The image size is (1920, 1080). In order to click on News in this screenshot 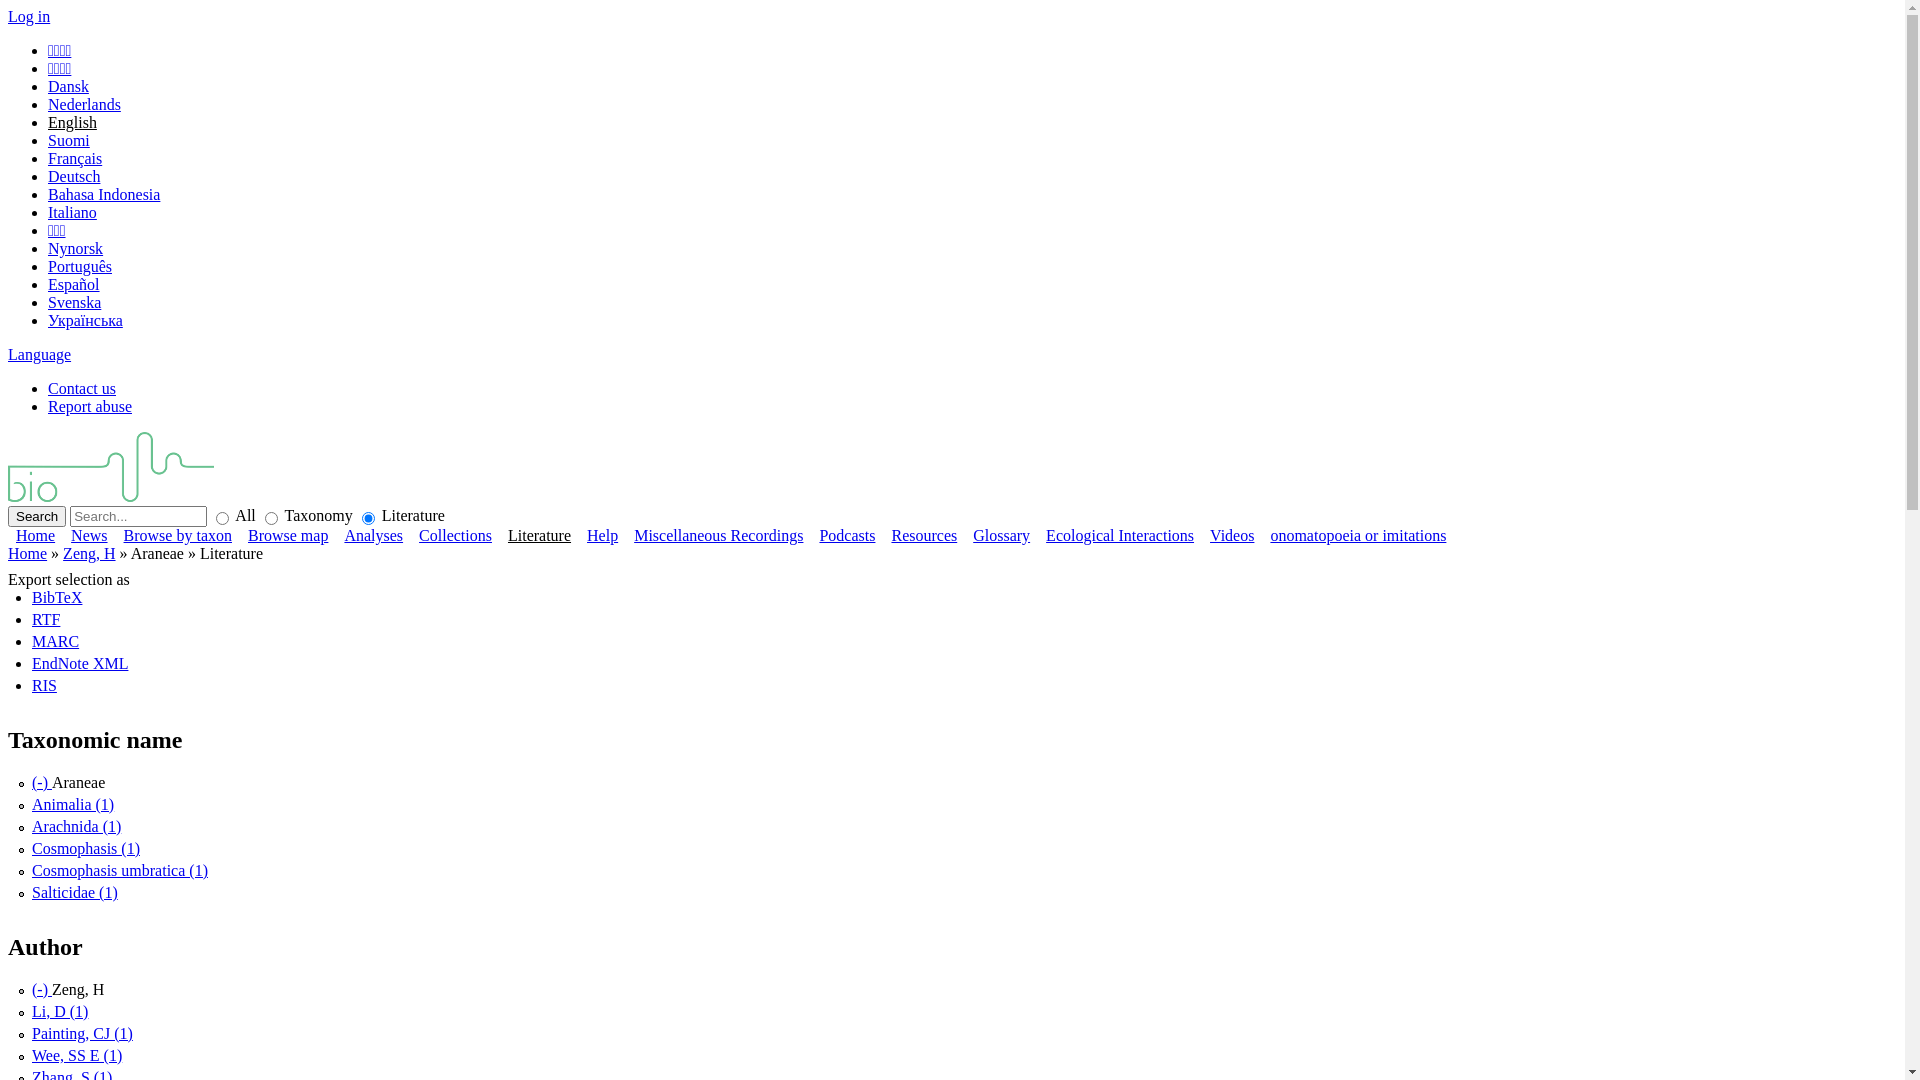, I will do `click(89, 536)`.